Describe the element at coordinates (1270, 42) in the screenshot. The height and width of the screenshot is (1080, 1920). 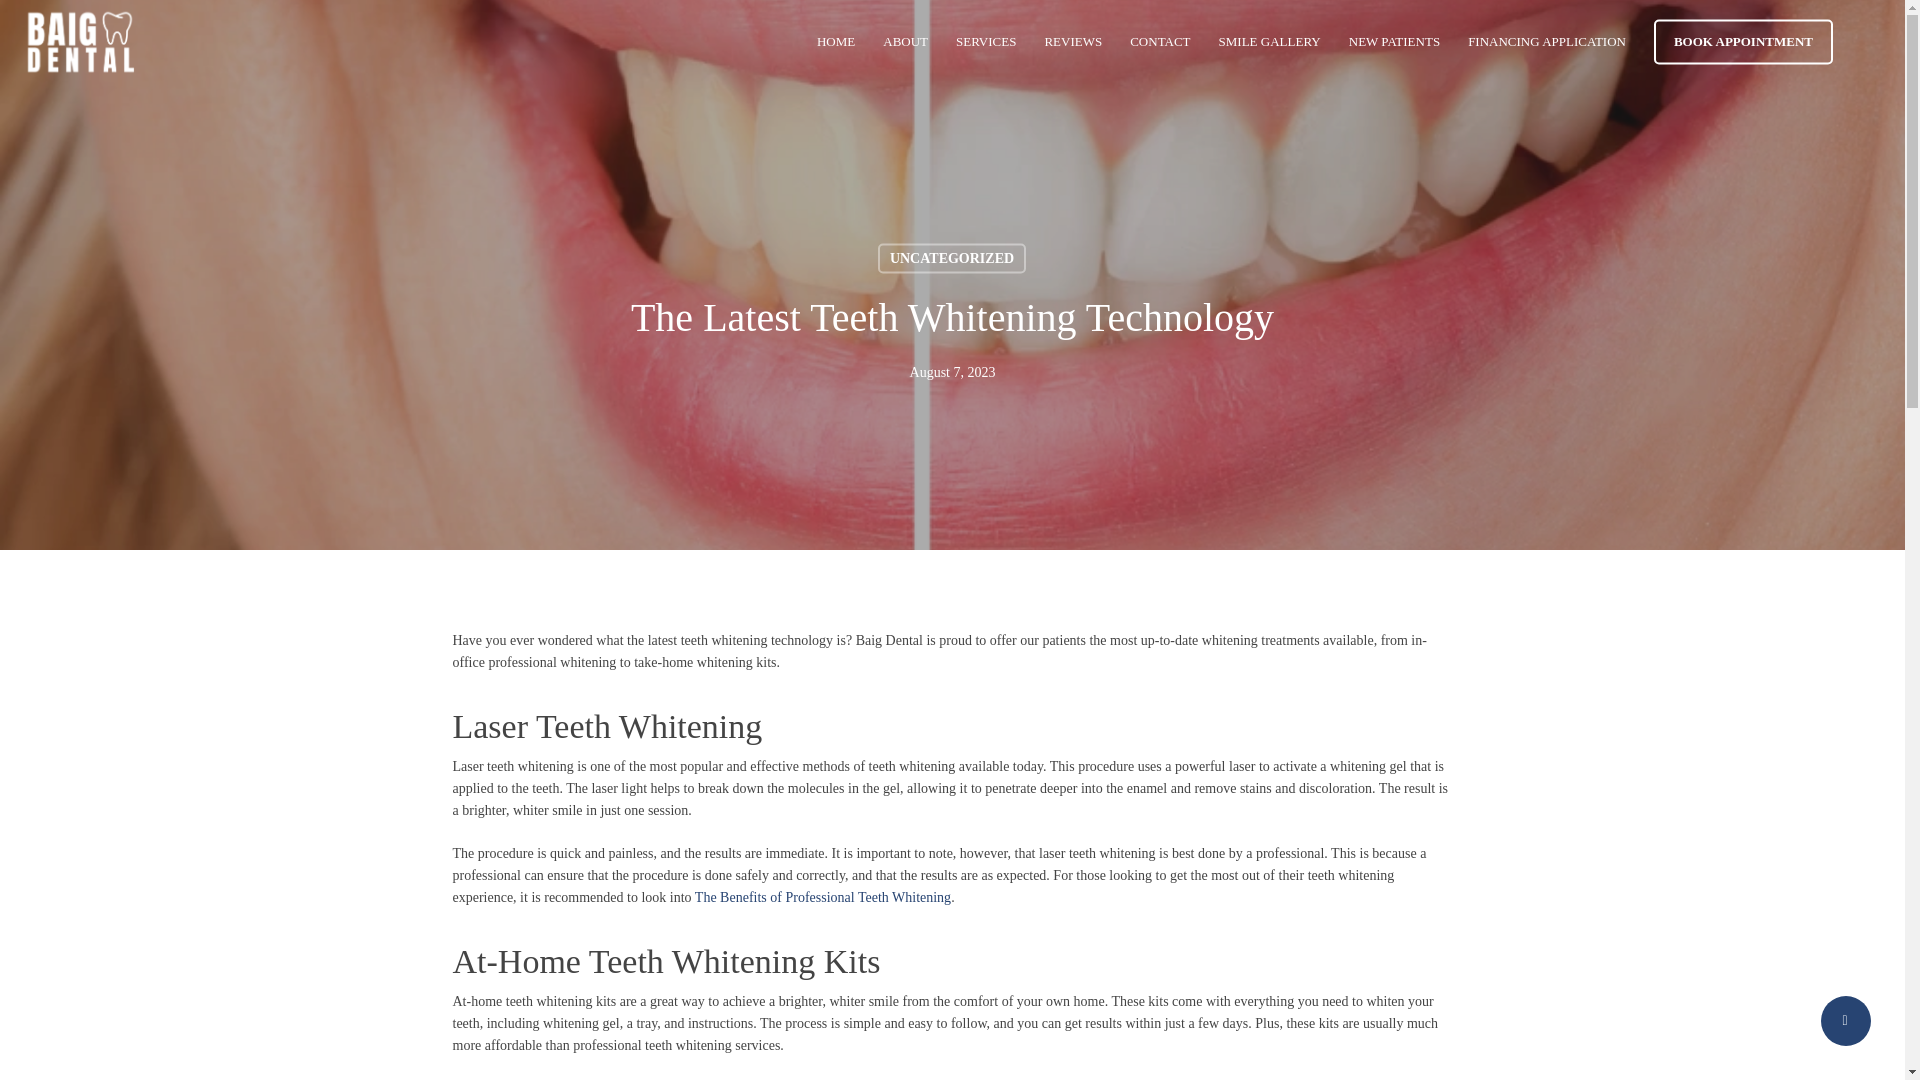
I see `SMILE GALLERY` at that location.